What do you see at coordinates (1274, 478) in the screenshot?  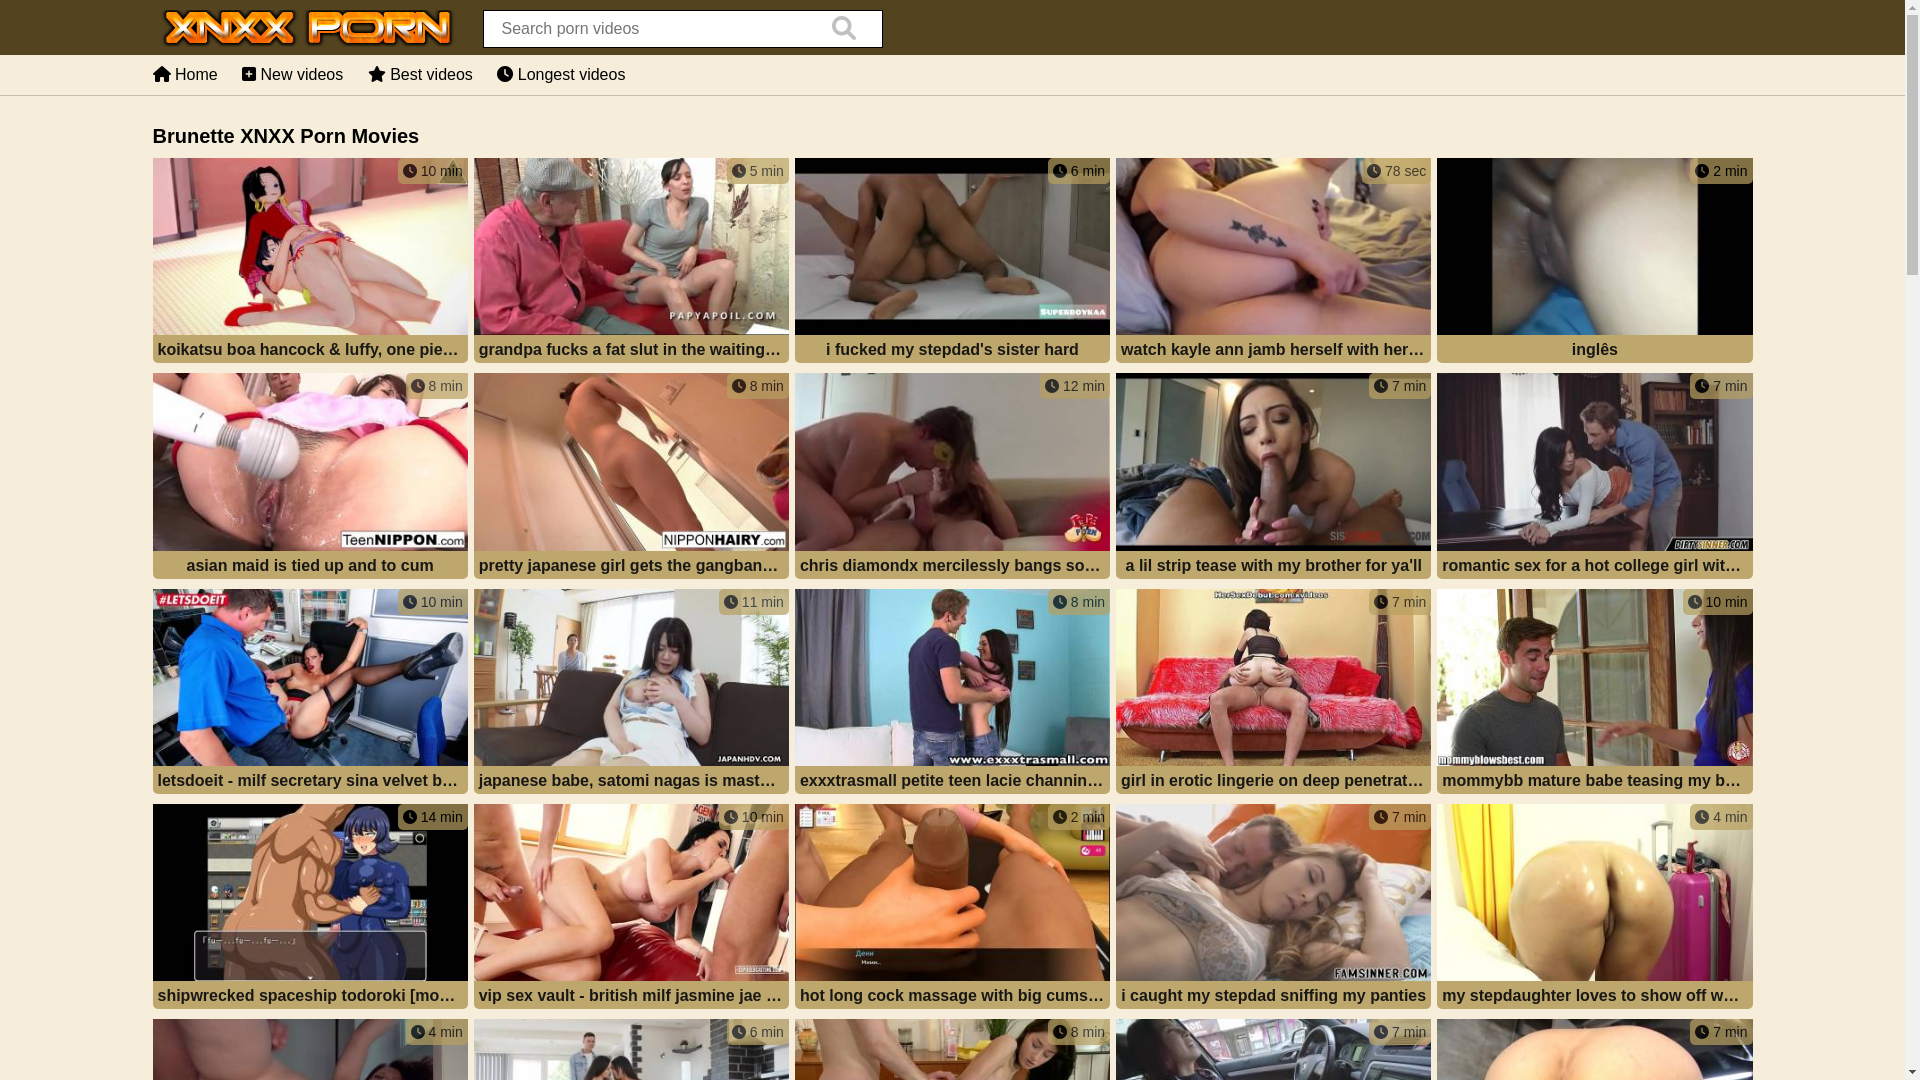 I see `7 min
a lil strip tease with my brother for ya'll` at bounding box center [1274, 478].